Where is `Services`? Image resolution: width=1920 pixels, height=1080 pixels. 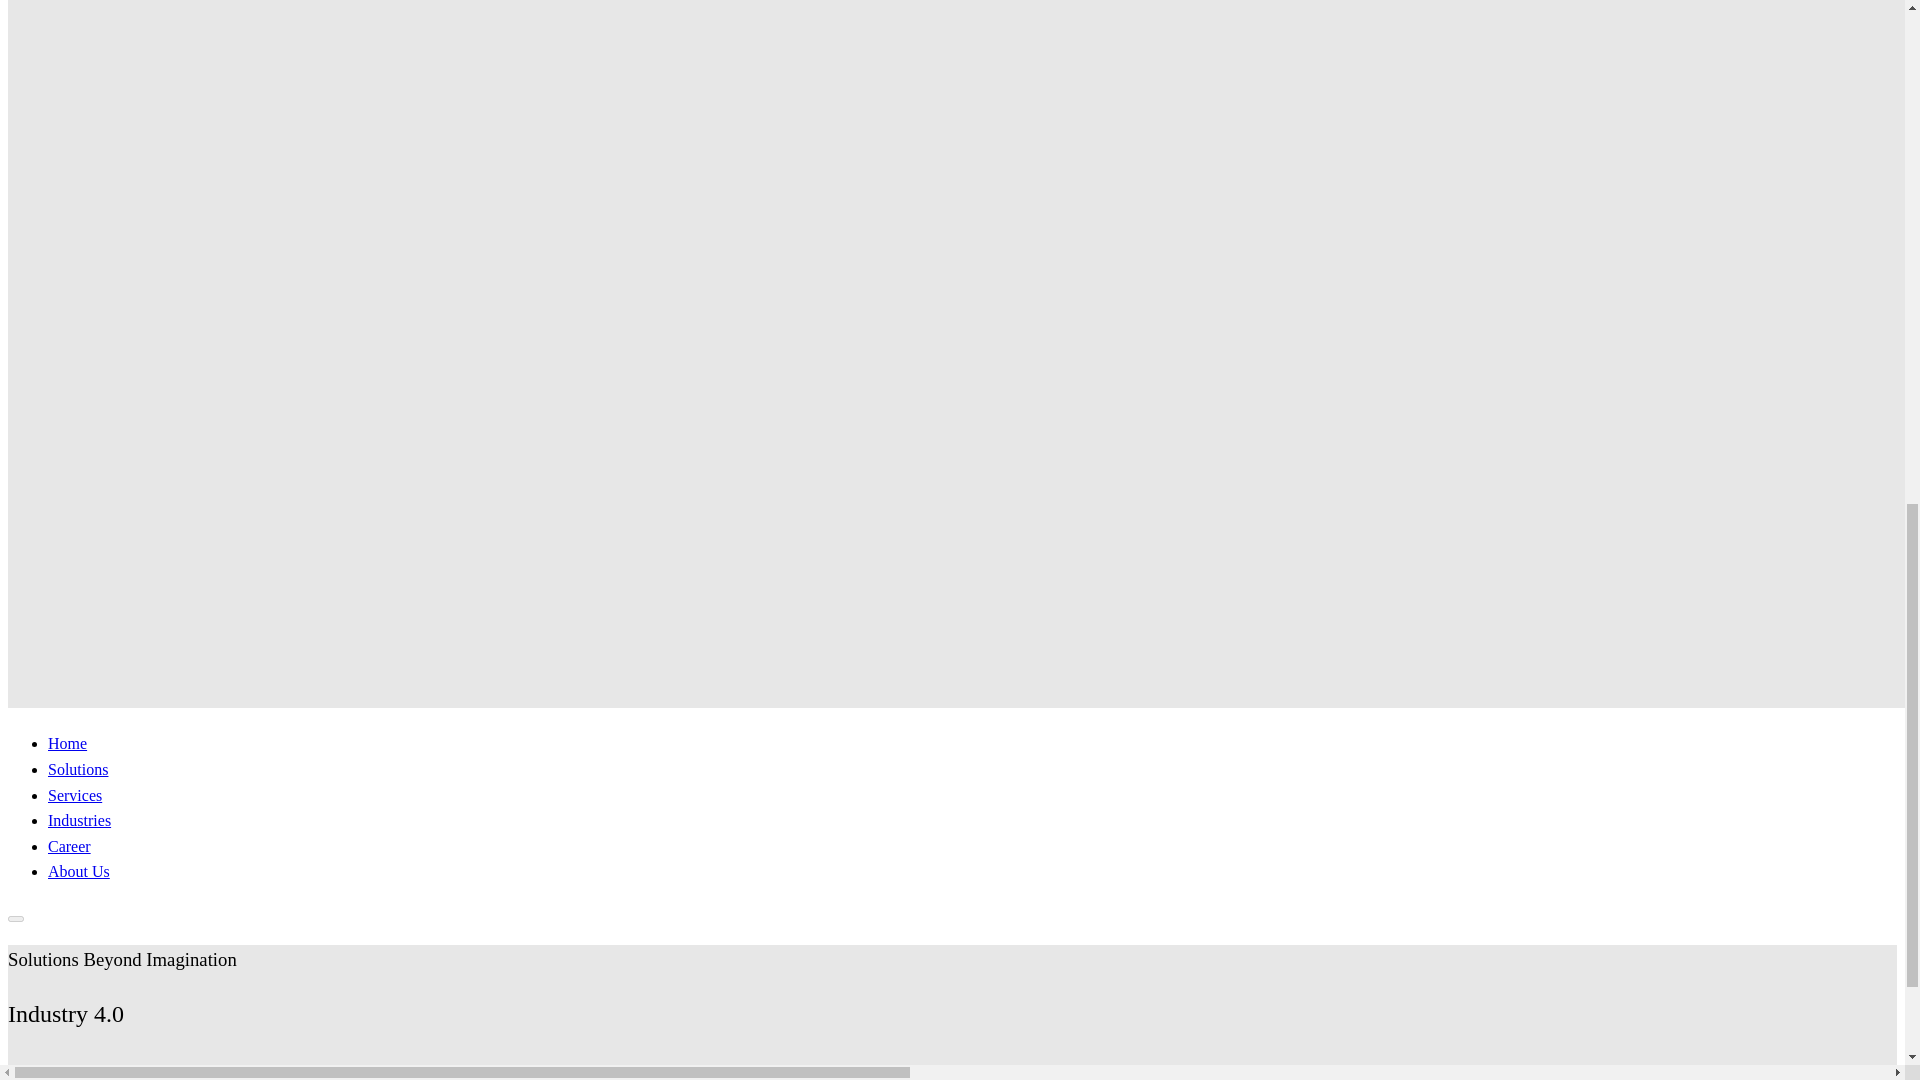 Services is located at coordinates (67, 743).